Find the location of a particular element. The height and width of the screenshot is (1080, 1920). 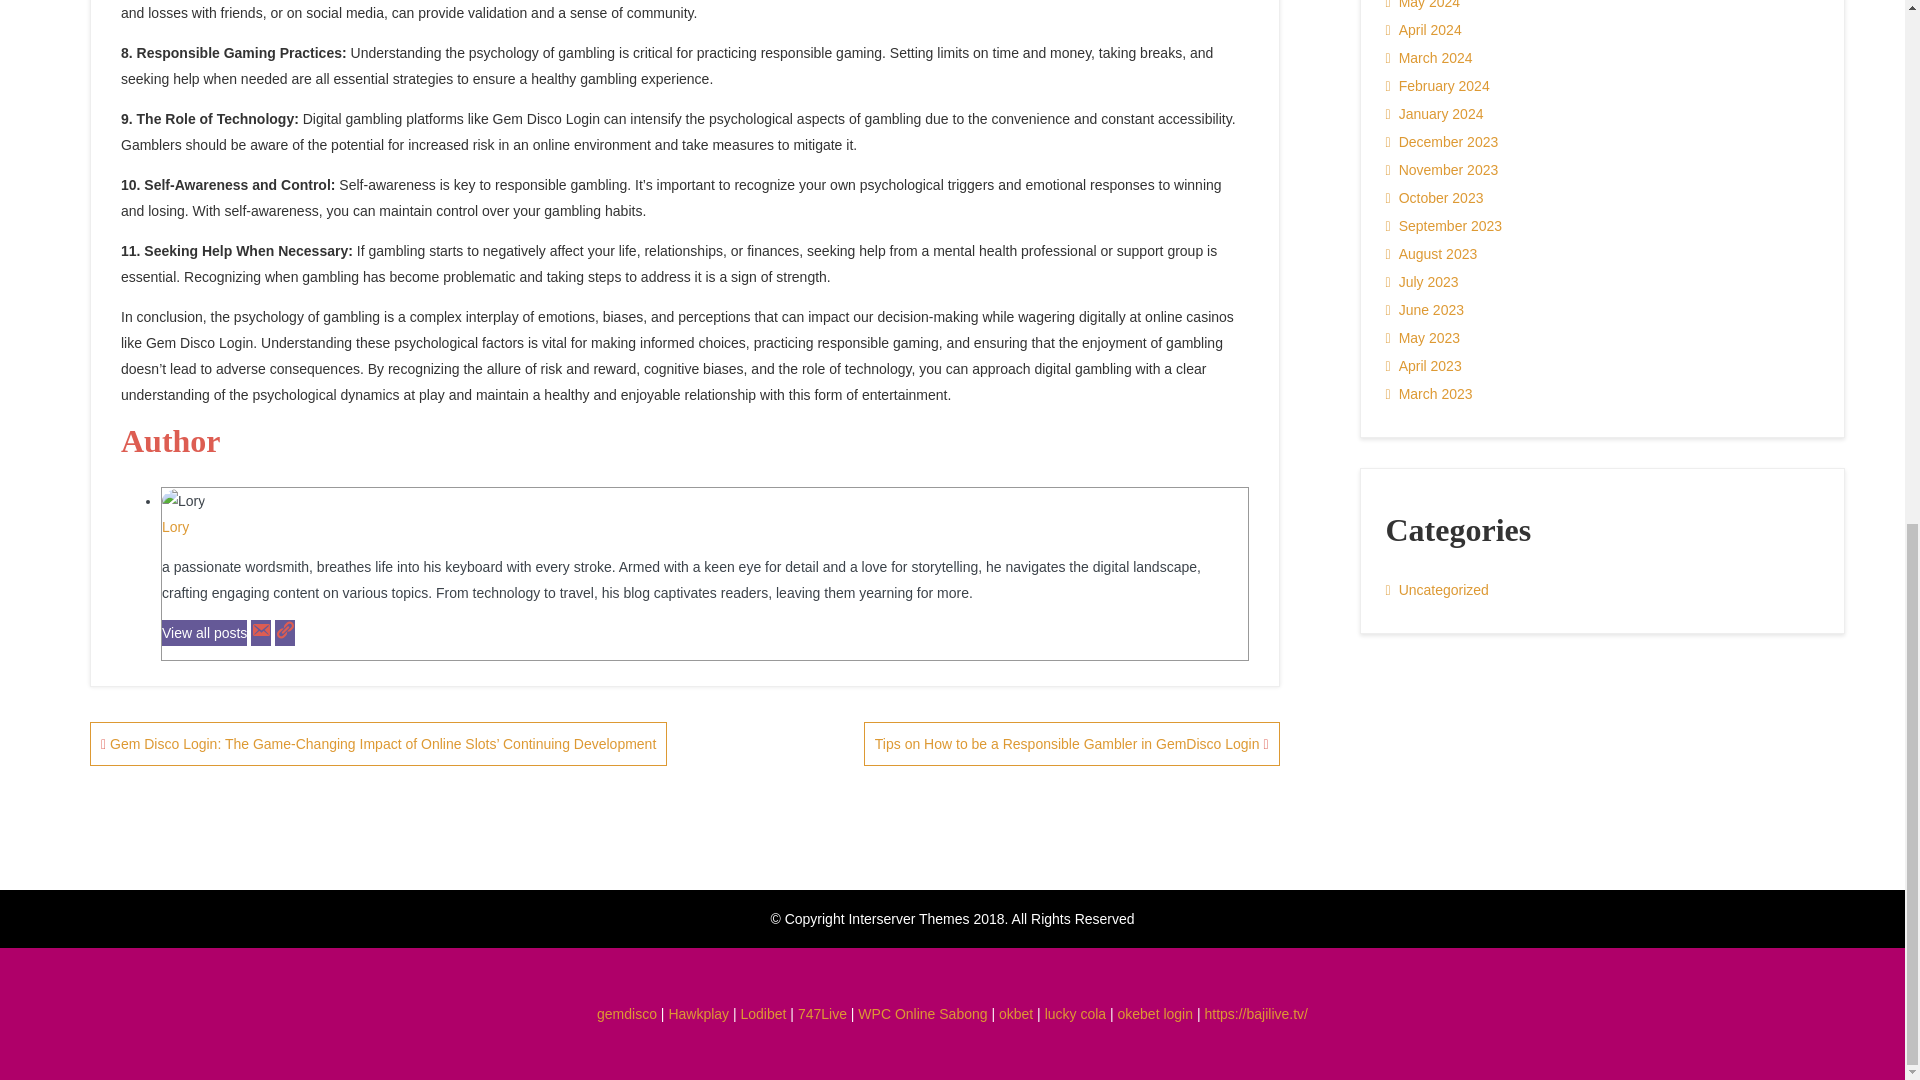

November 2023 is located at coordinates (1442, 169).